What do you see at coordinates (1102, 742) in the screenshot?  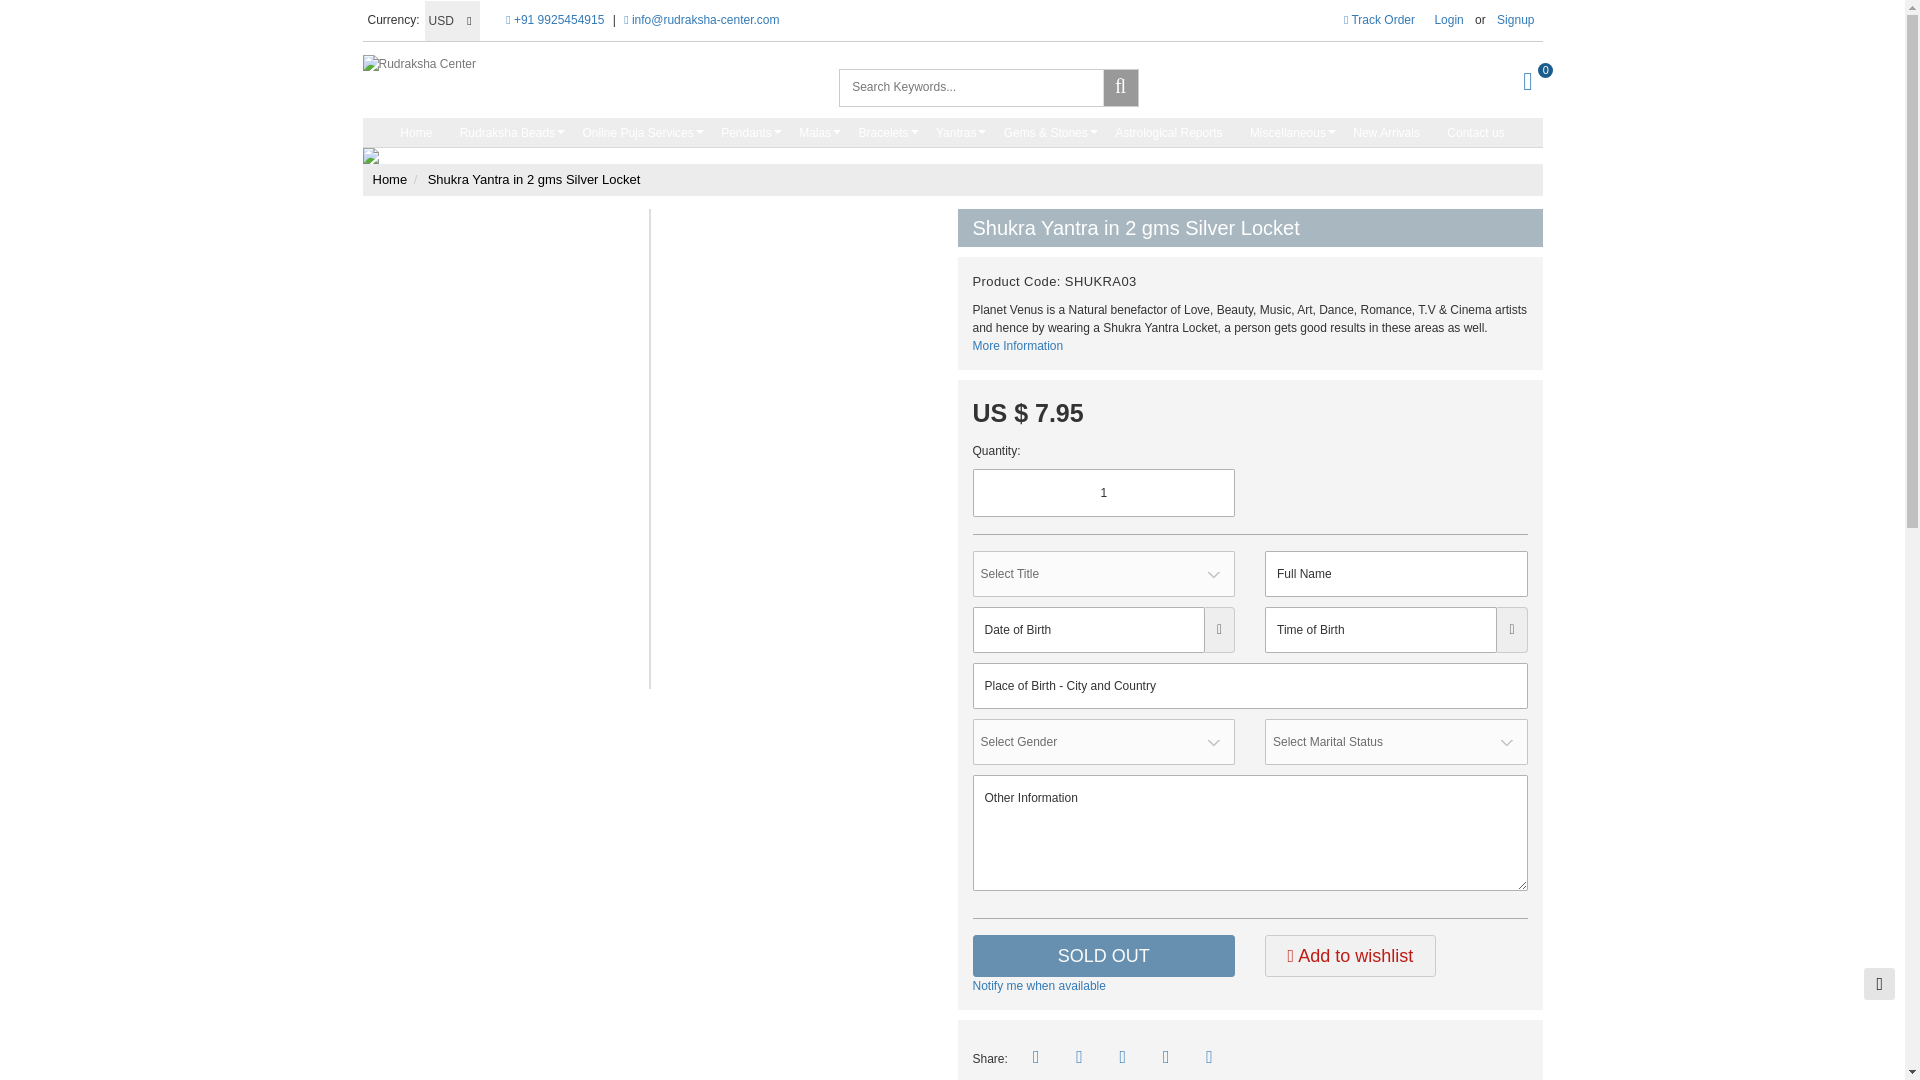 I see `Please select gender` at bounding box center [1102, 742].